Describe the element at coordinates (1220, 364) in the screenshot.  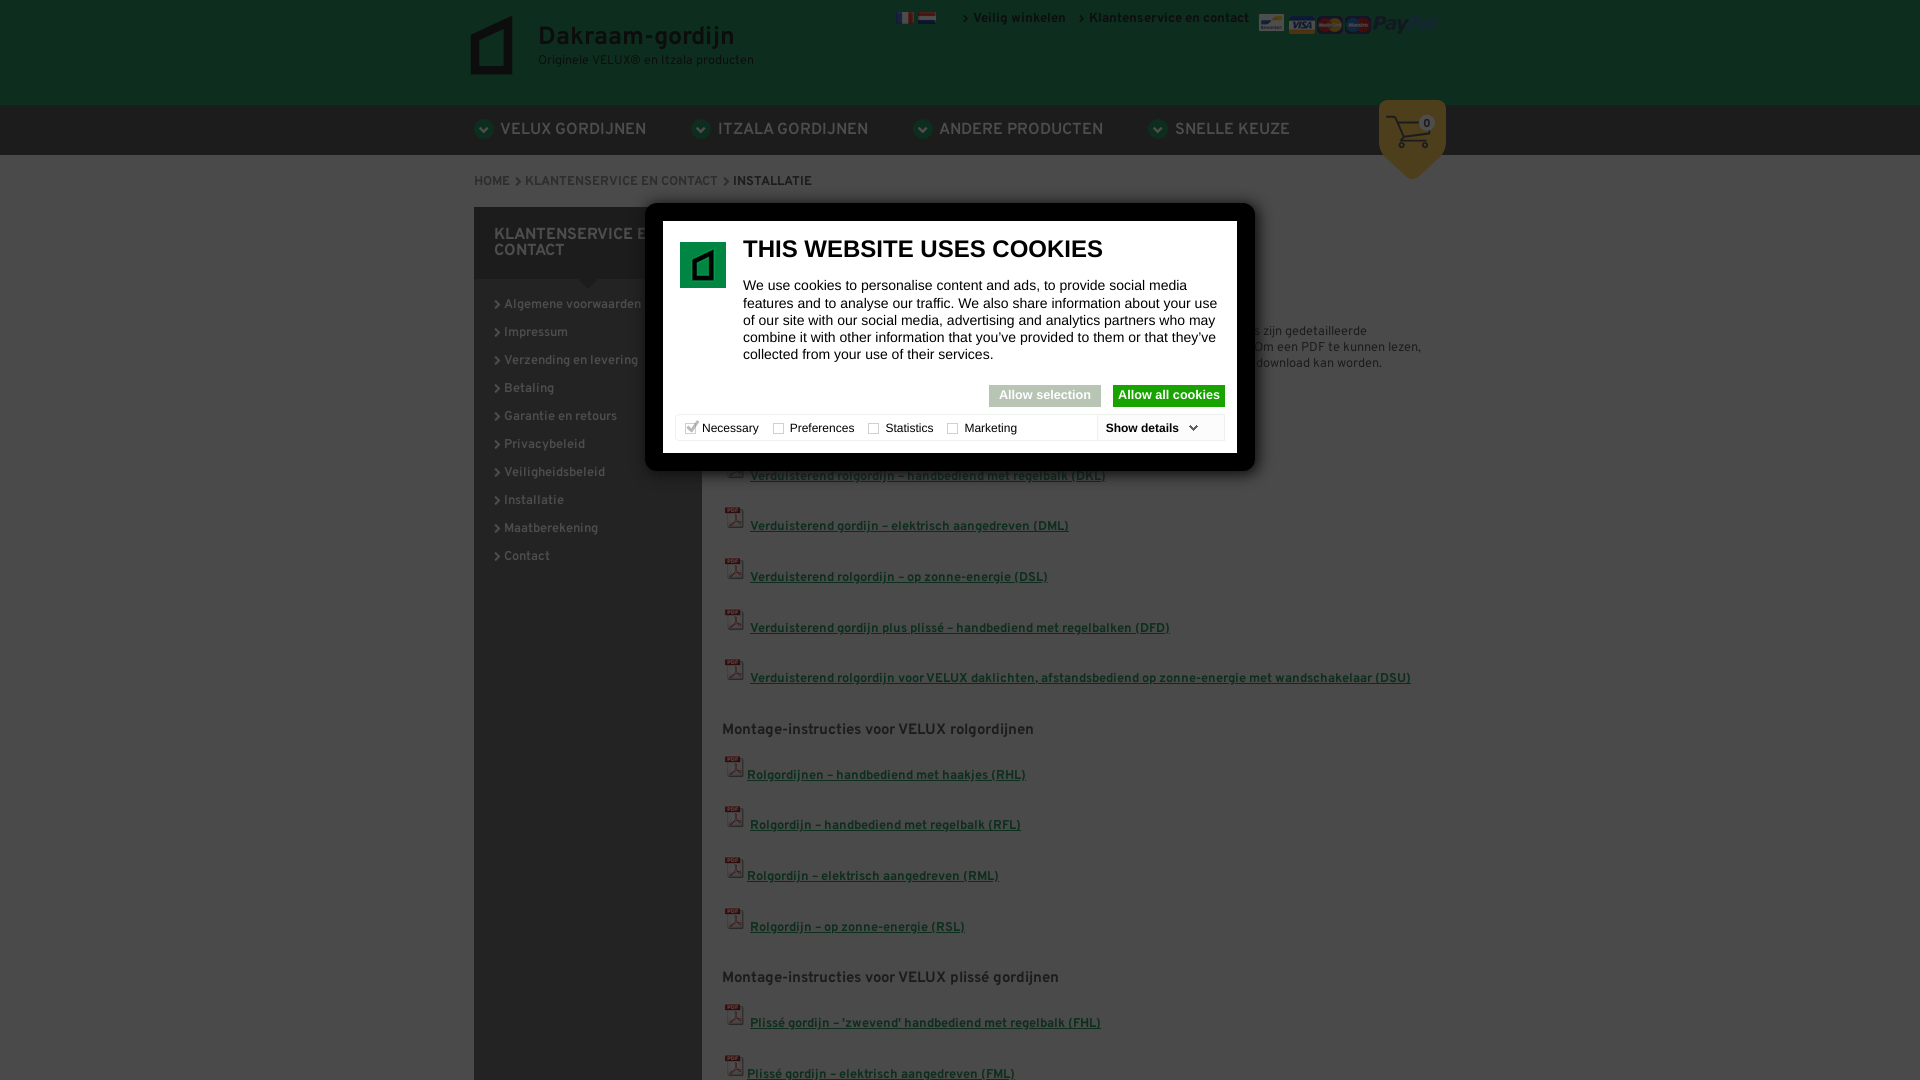
I see `Adobe` at that location.